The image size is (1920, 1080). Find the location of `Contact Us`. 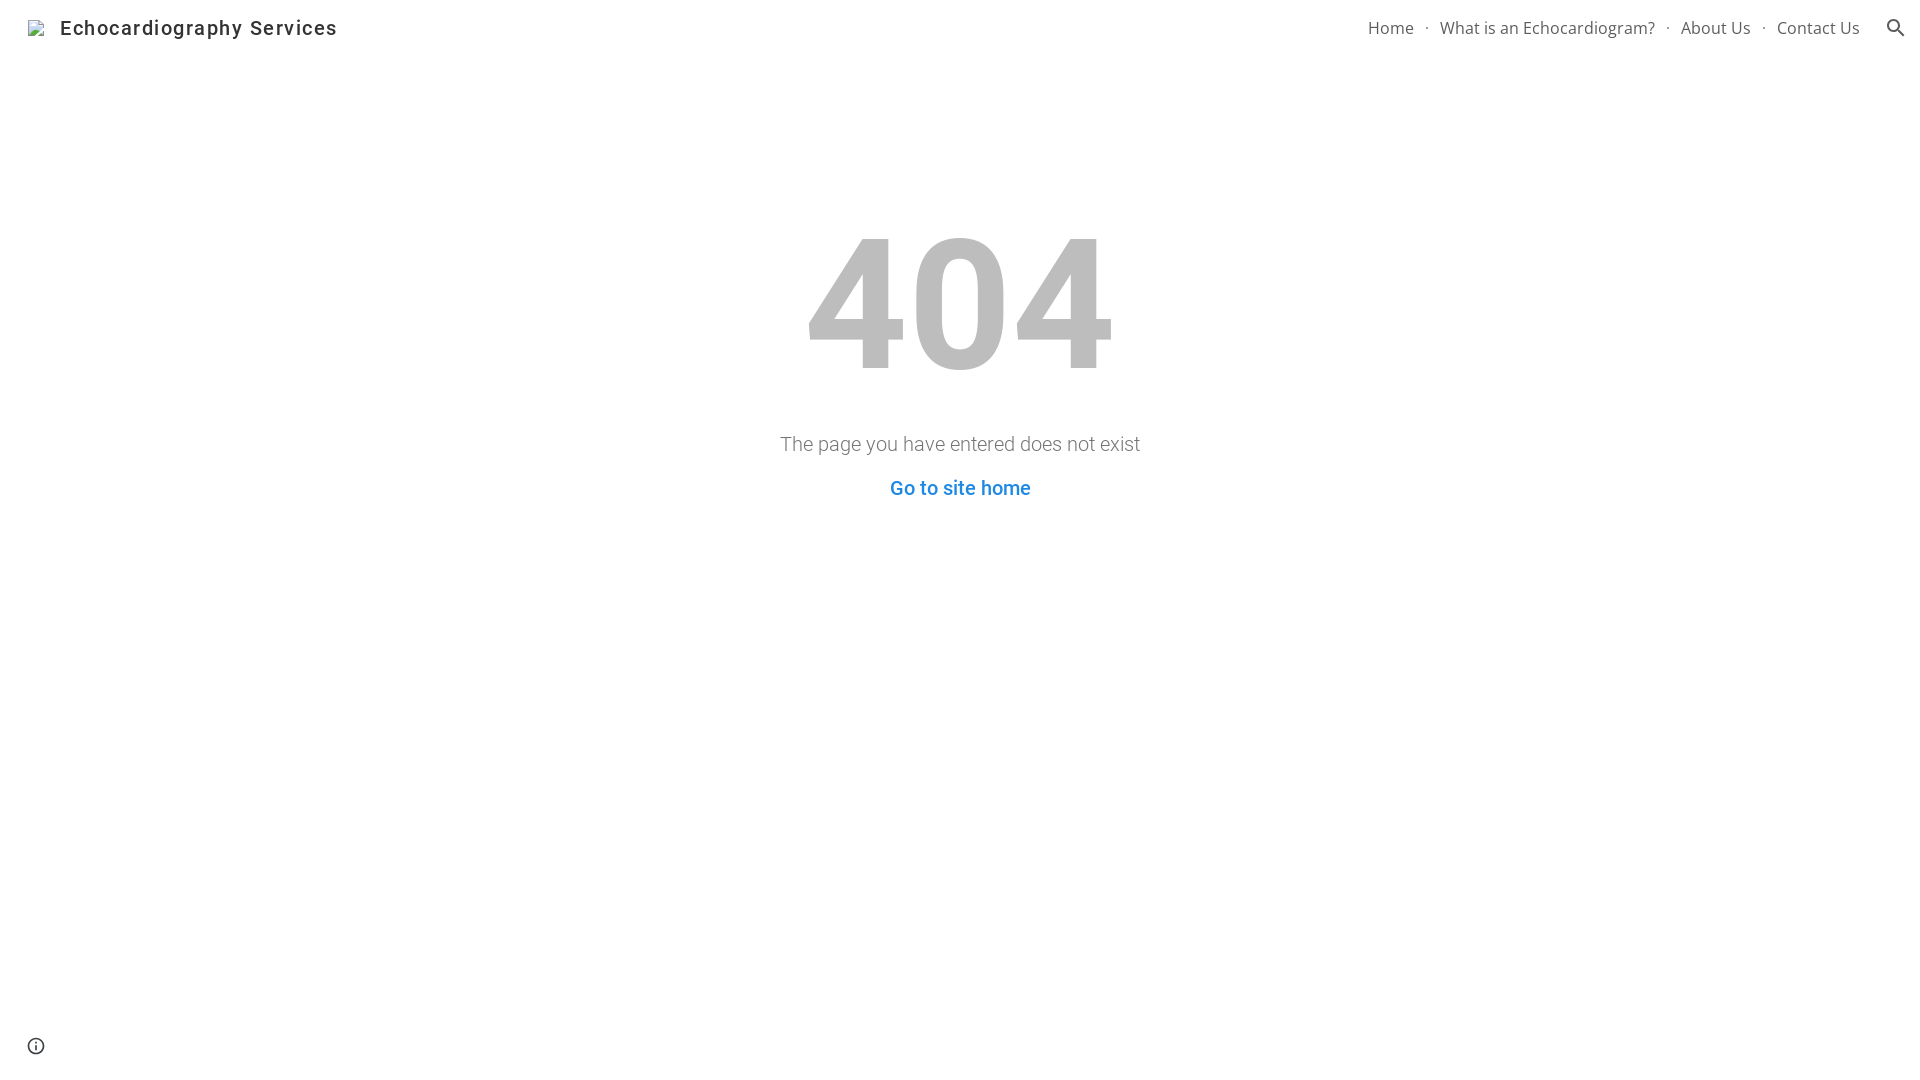

Contact Us is located at coordinates (1818, 28).